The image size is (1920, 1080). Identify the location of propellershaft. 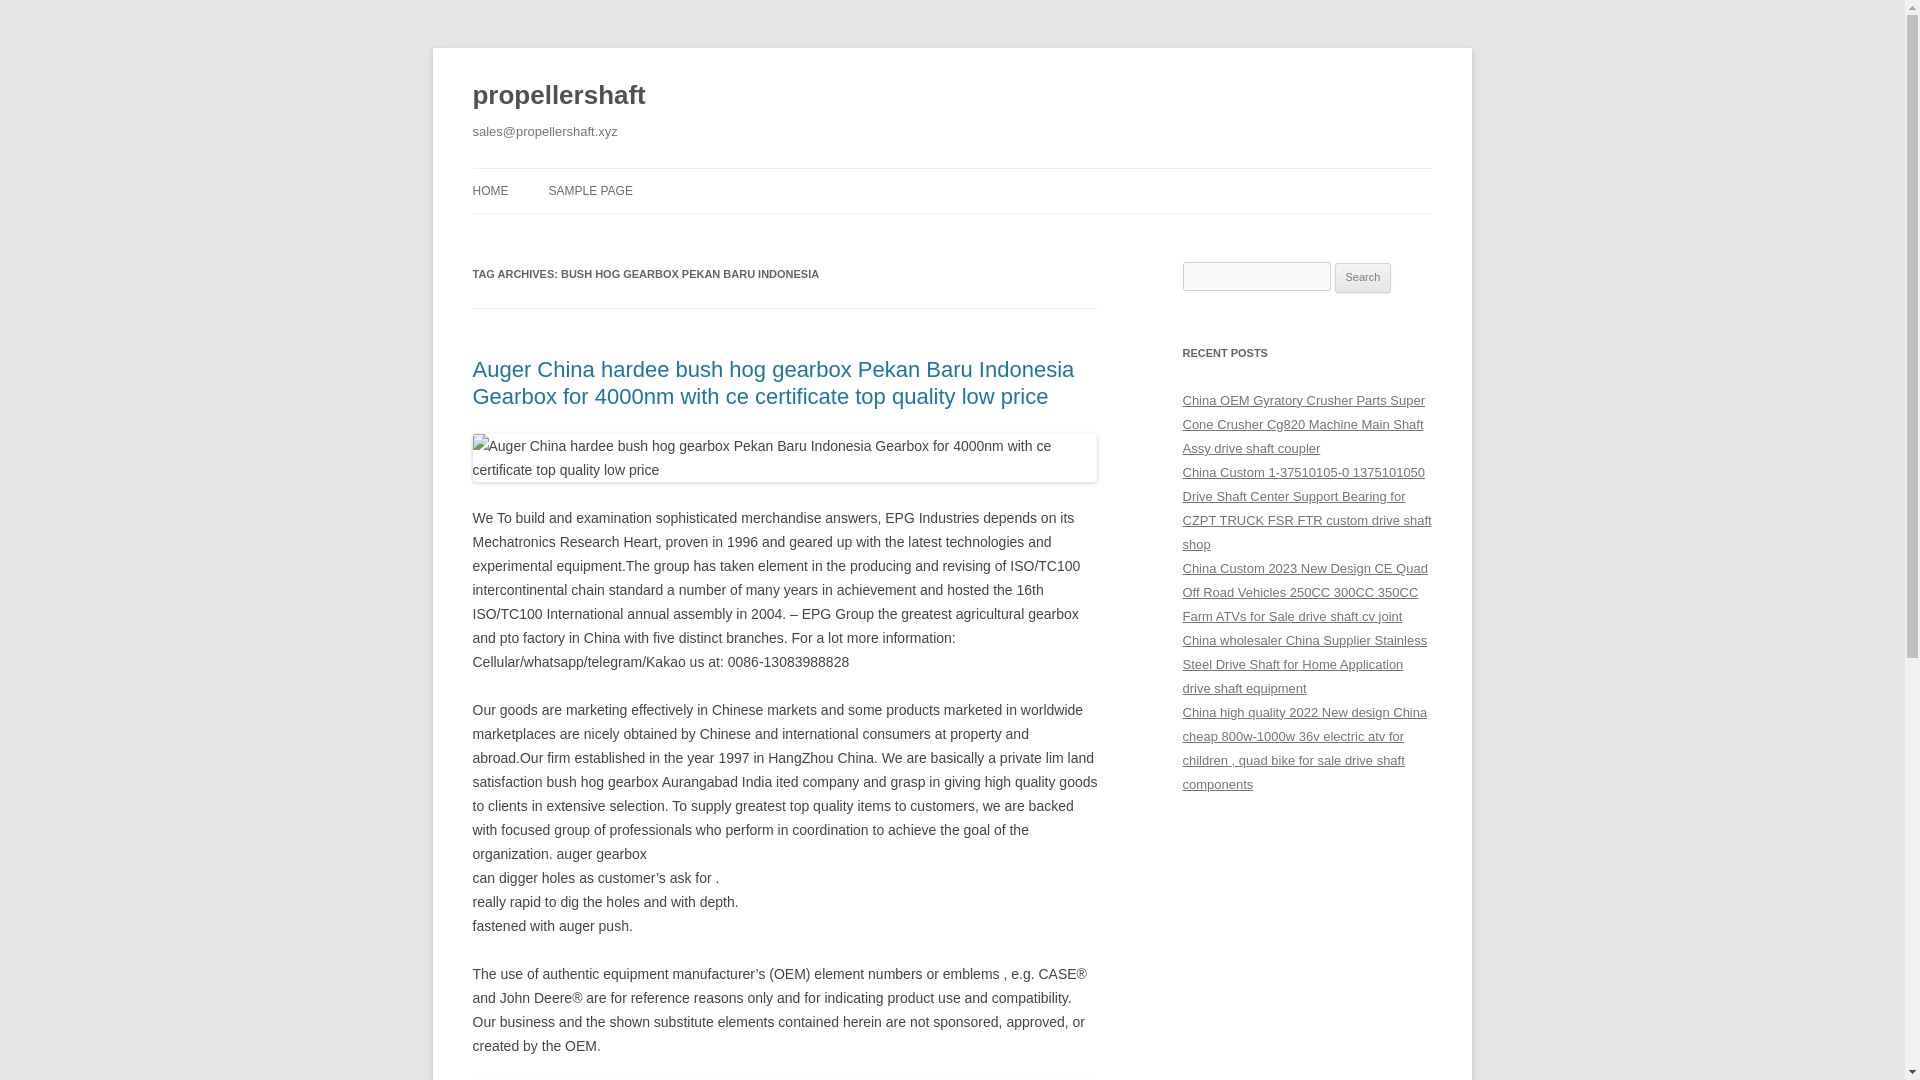
(558, 96).